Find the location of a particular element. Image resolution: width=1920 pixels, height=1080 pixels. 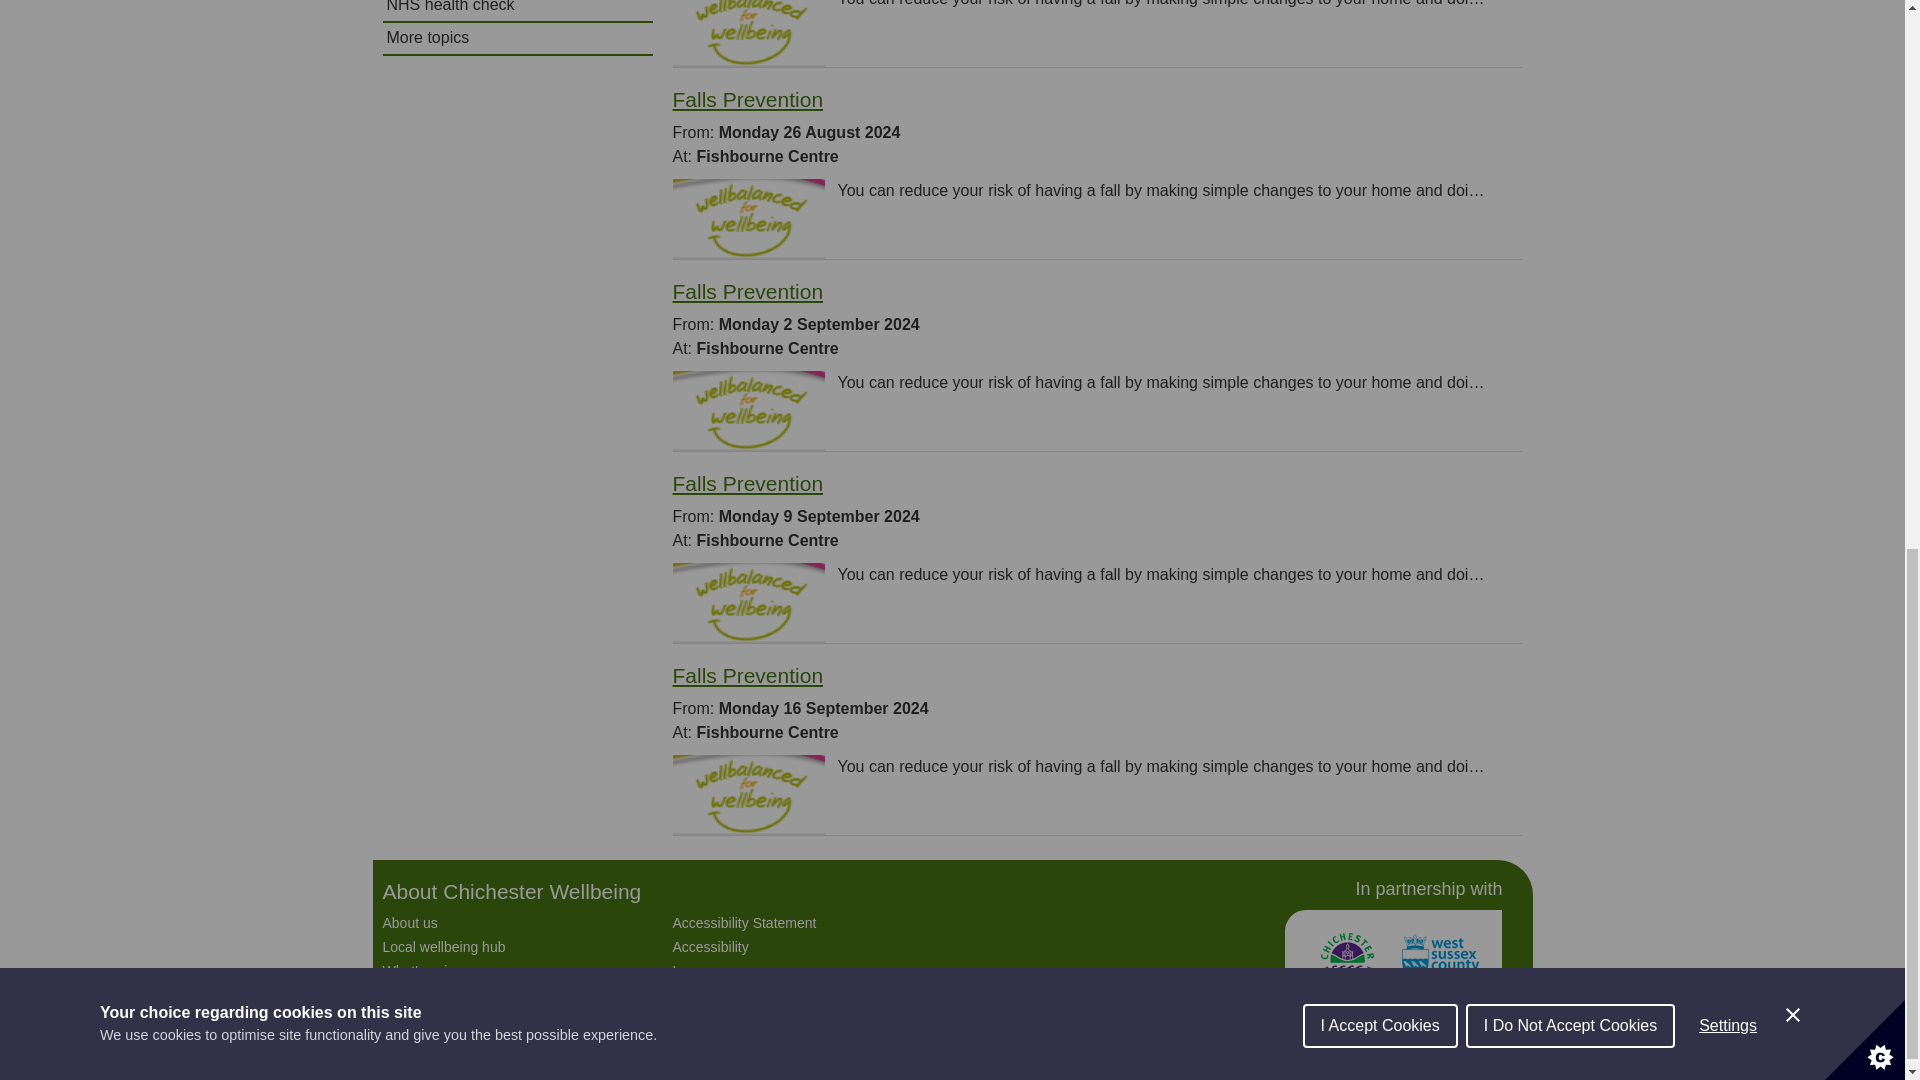

Falls Prevention is located at coordinates (748, 675).